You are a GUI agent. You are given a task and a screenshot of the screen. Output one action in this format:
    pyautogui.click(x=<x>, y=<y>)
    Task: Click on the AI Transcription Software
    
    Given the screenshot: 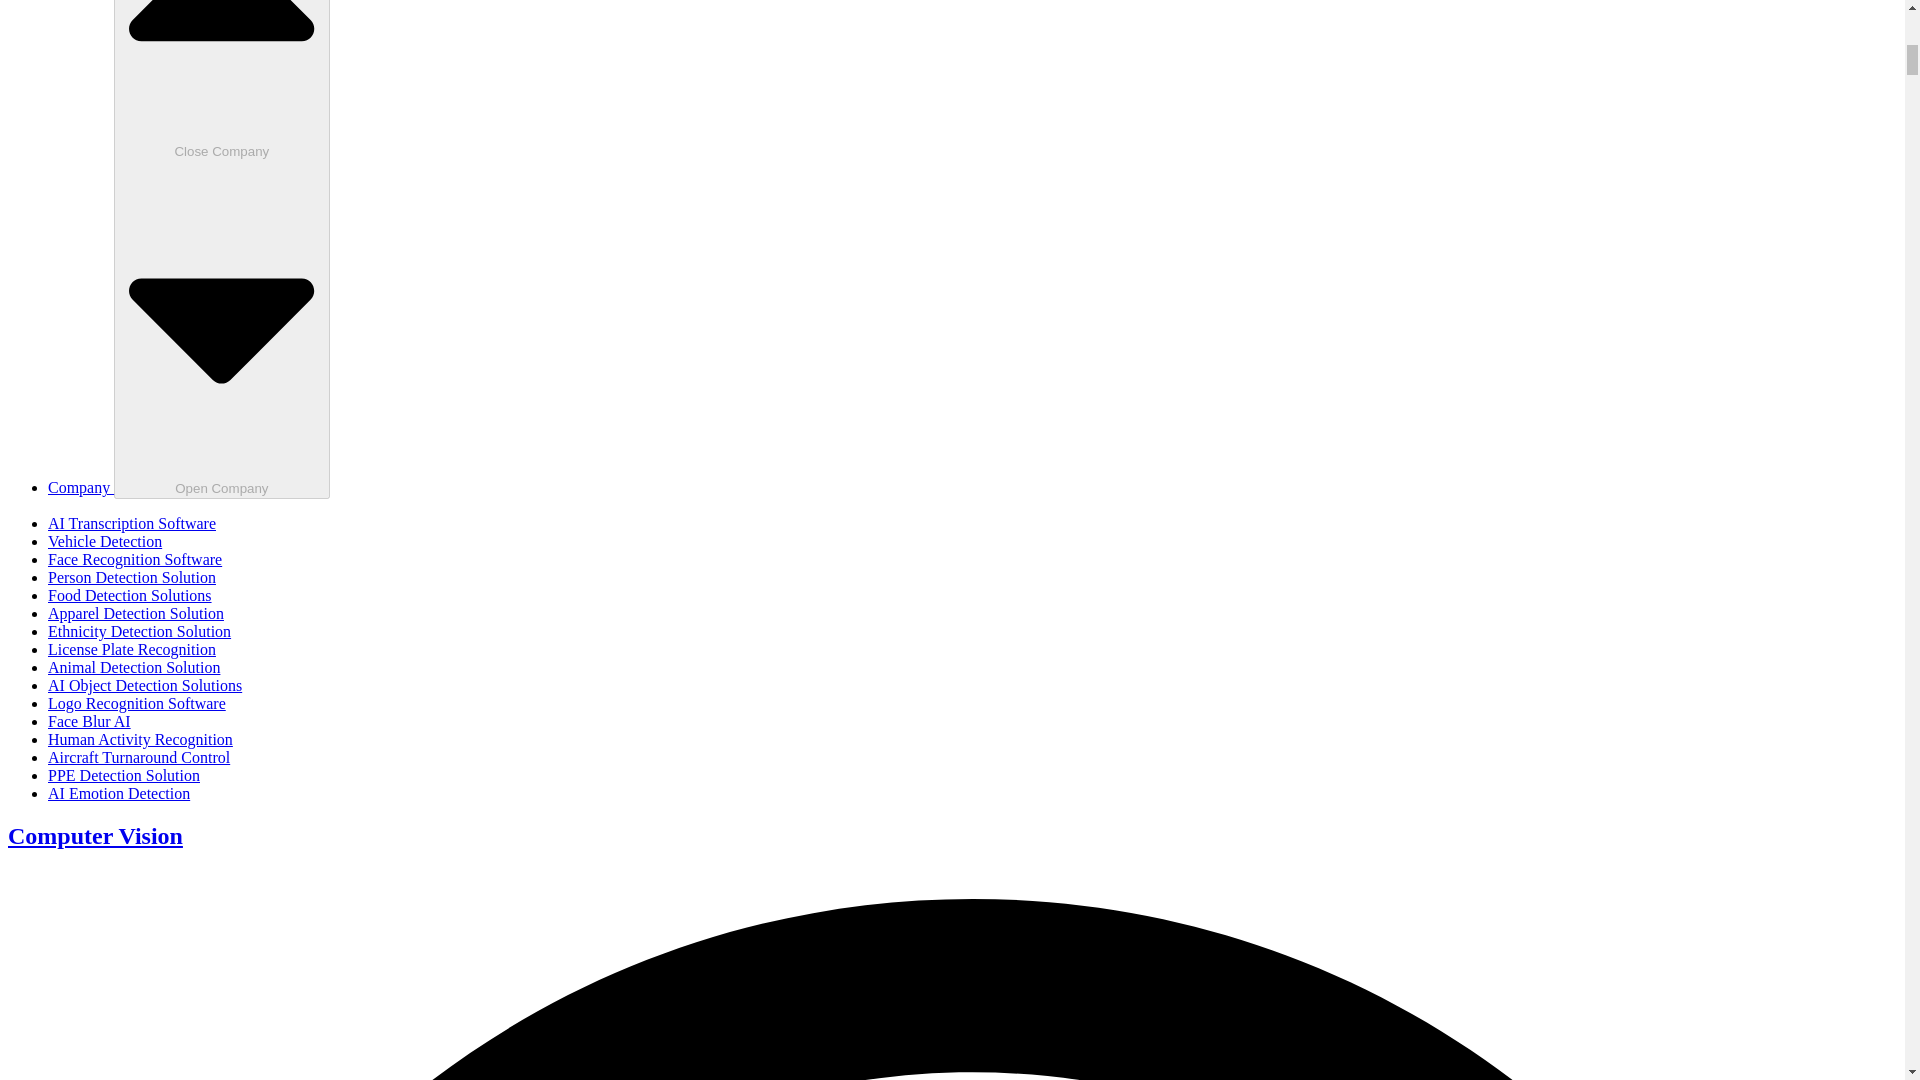 What is the action you would take?
    pyautogui.click(x=132, y=524)
    